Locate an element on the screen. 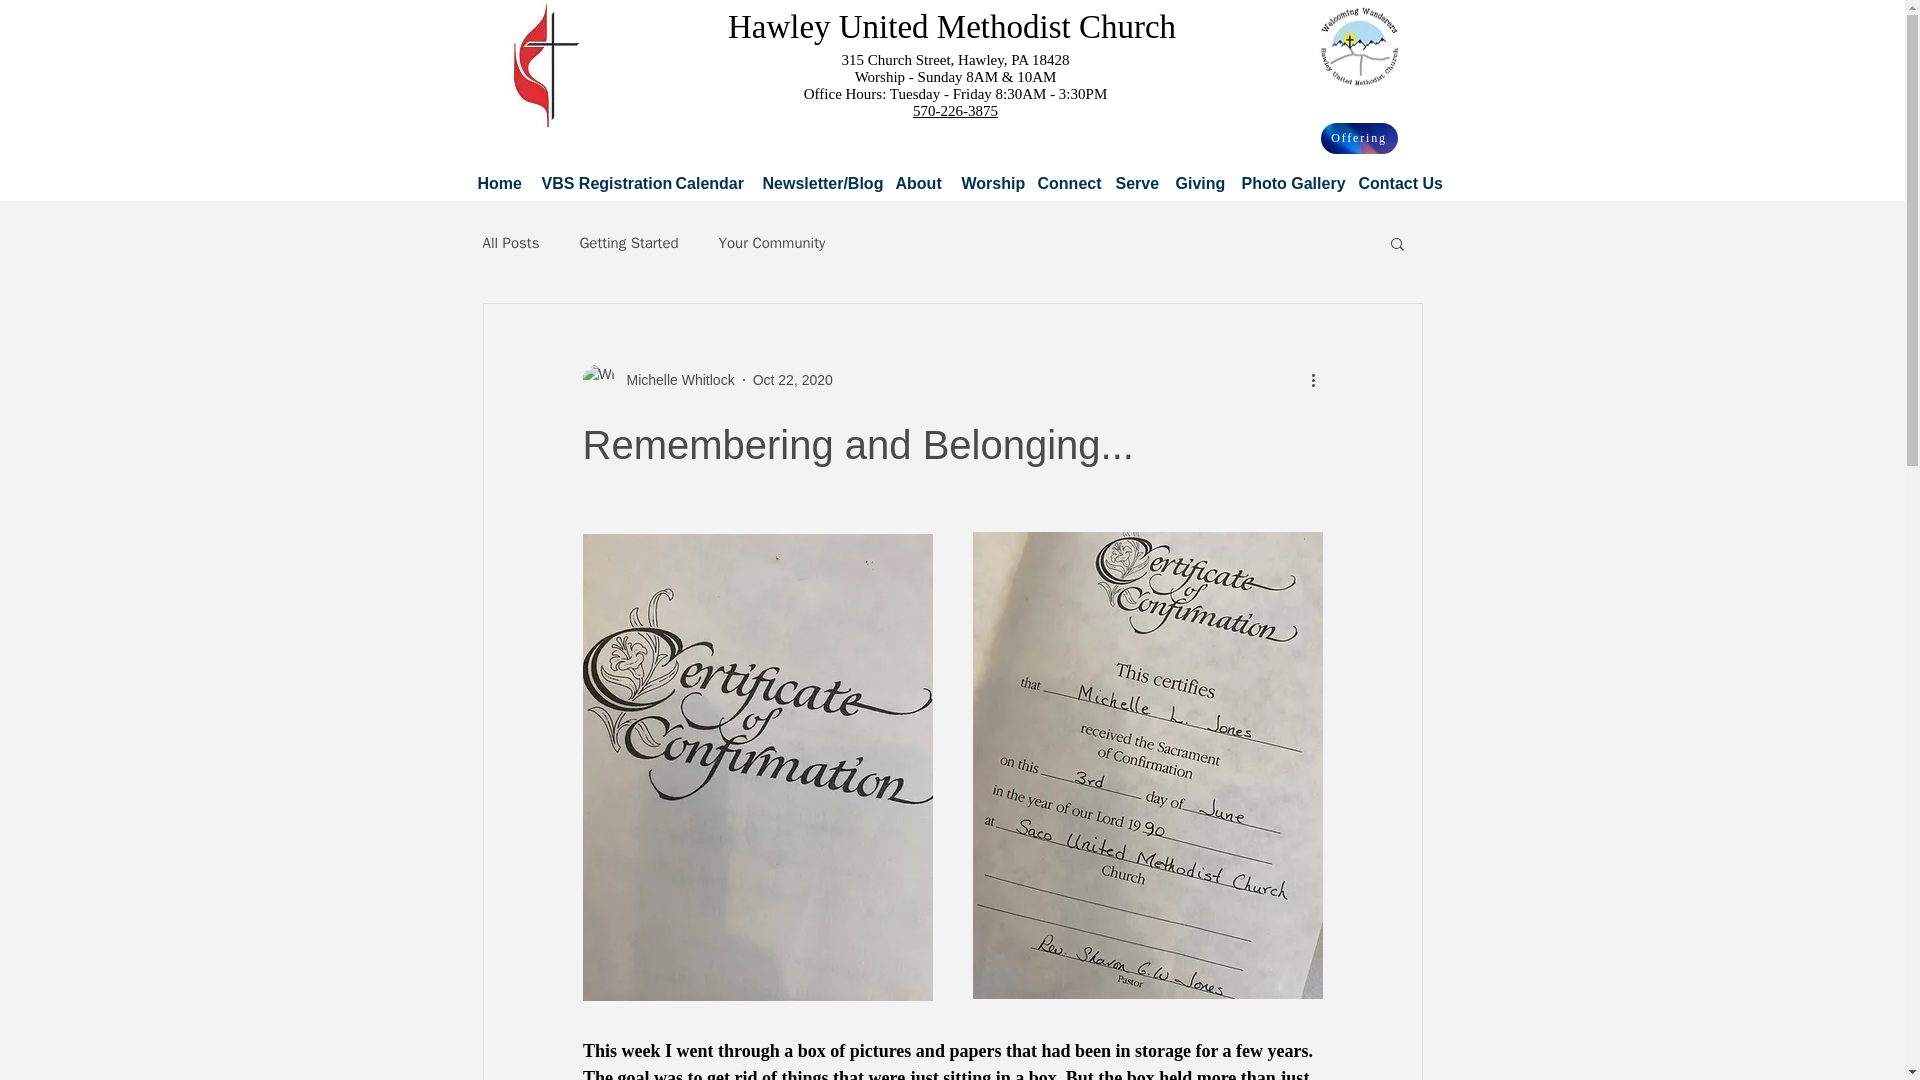 The height and width of the screenshot is (1080, 1920). Michelle Whitlock is located at coordinates (674, 380).